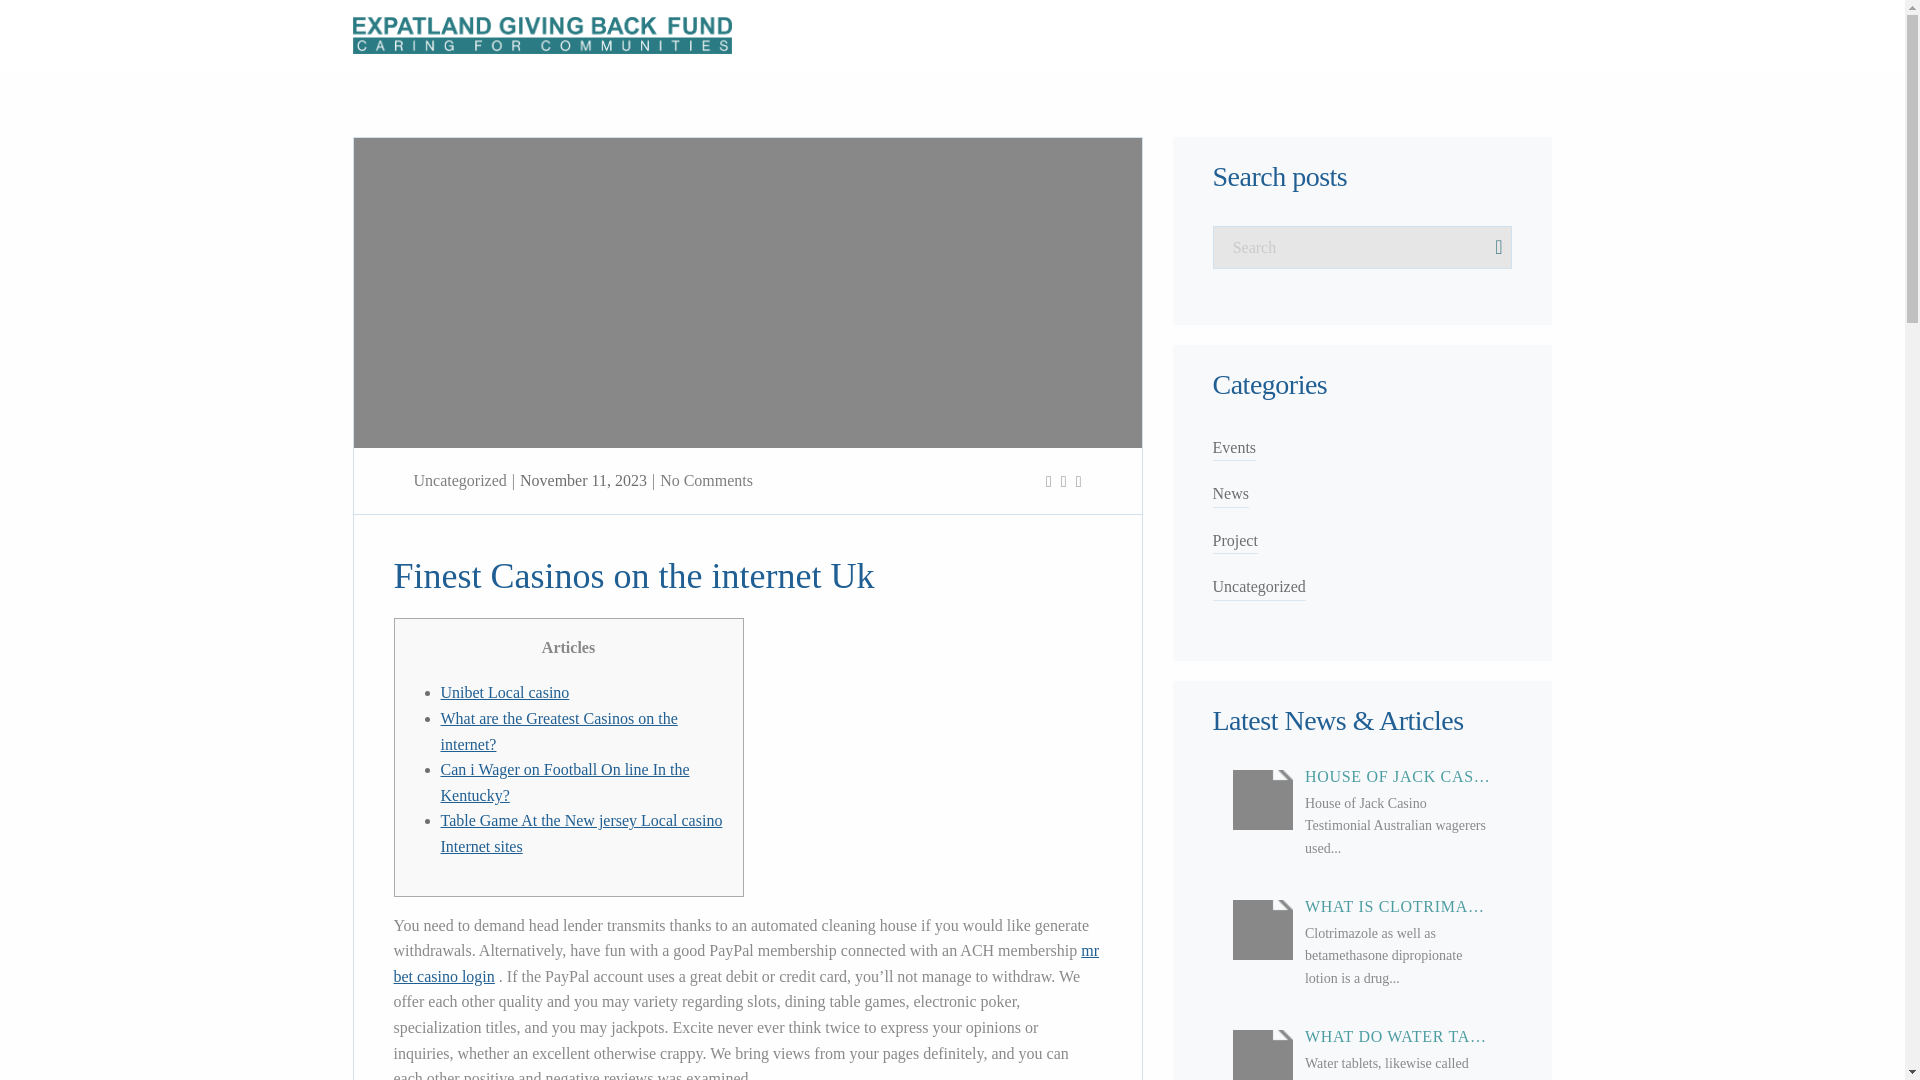 The height and width of the screenshot is (1080, 1920). Describe the element at coordinates (1439, 34) in the screenshot. I see `Contact Us` at that location.